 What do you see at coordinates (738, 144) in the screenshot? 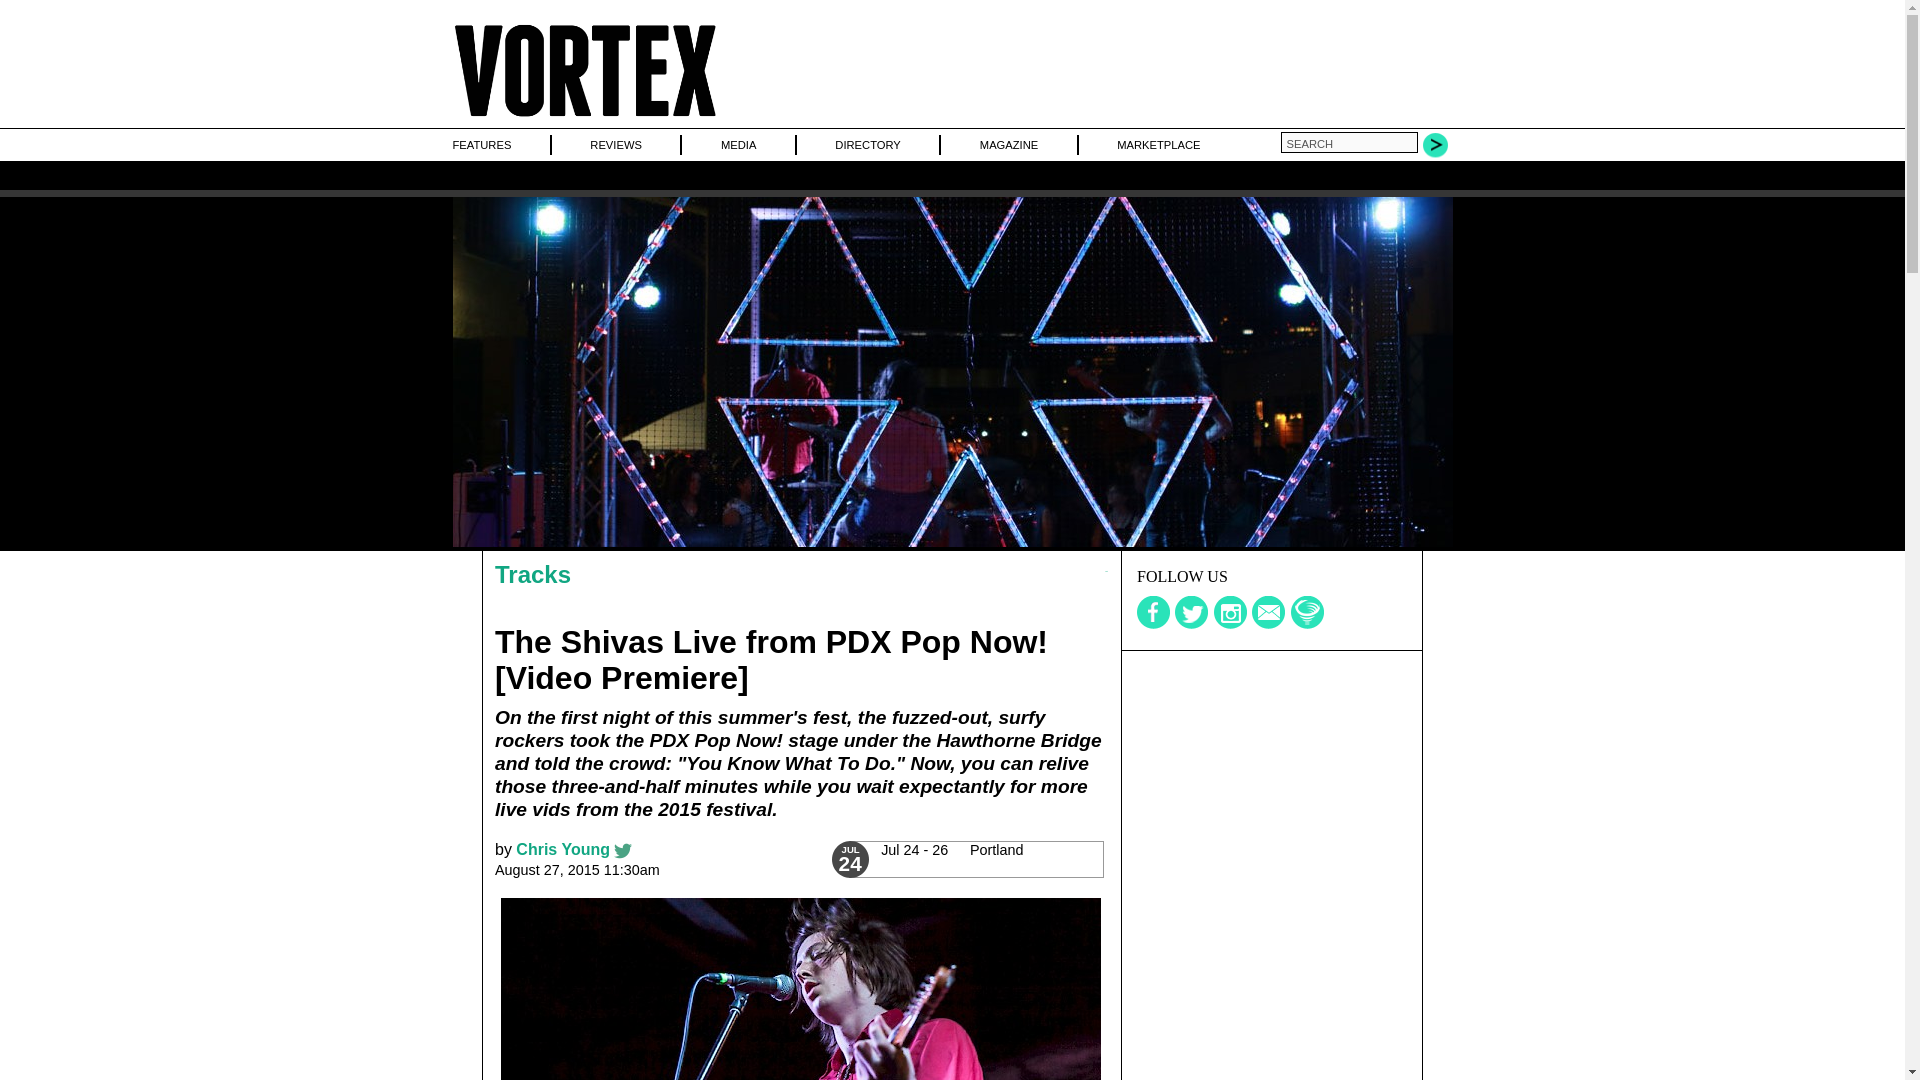
I see `MEDIA` at bounding box center [738, 144].